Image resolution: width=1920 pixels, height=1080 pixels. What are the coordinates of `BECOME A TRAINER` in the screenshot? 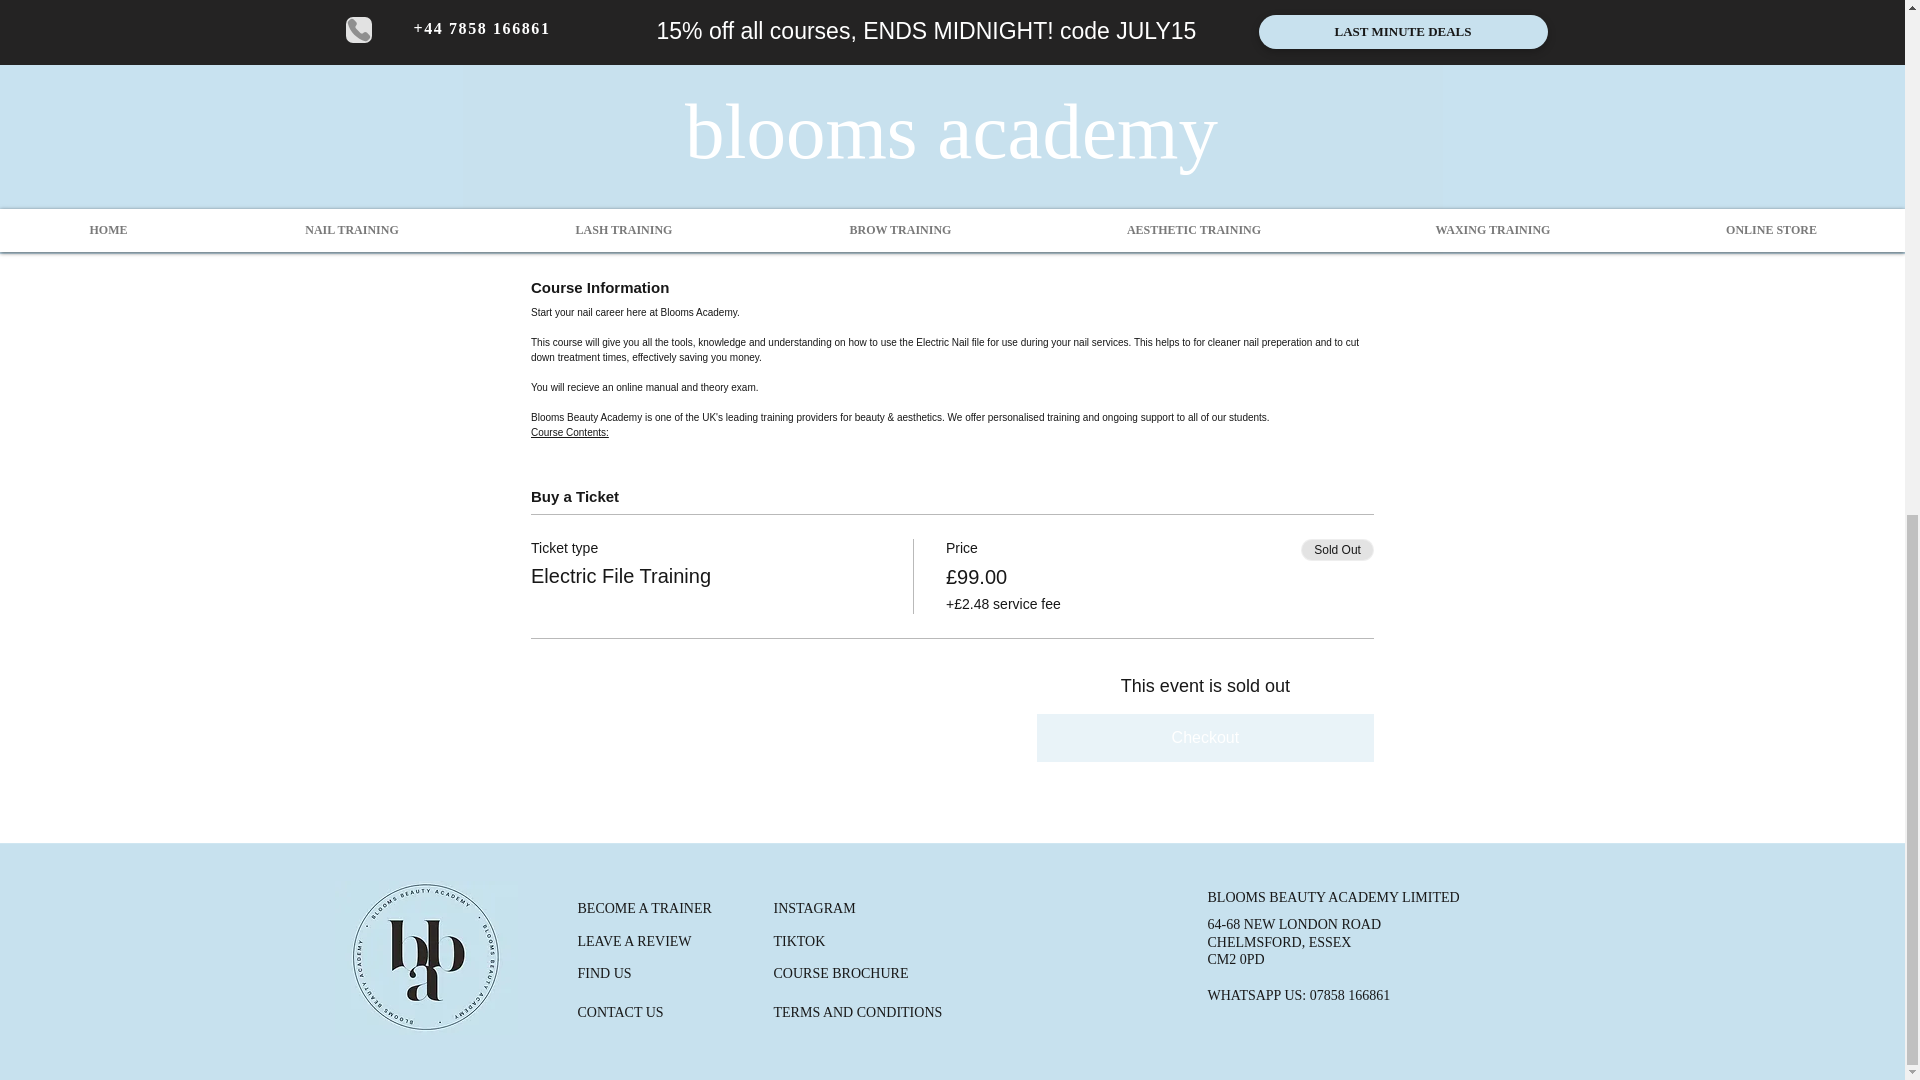 It's located at (644, 907).